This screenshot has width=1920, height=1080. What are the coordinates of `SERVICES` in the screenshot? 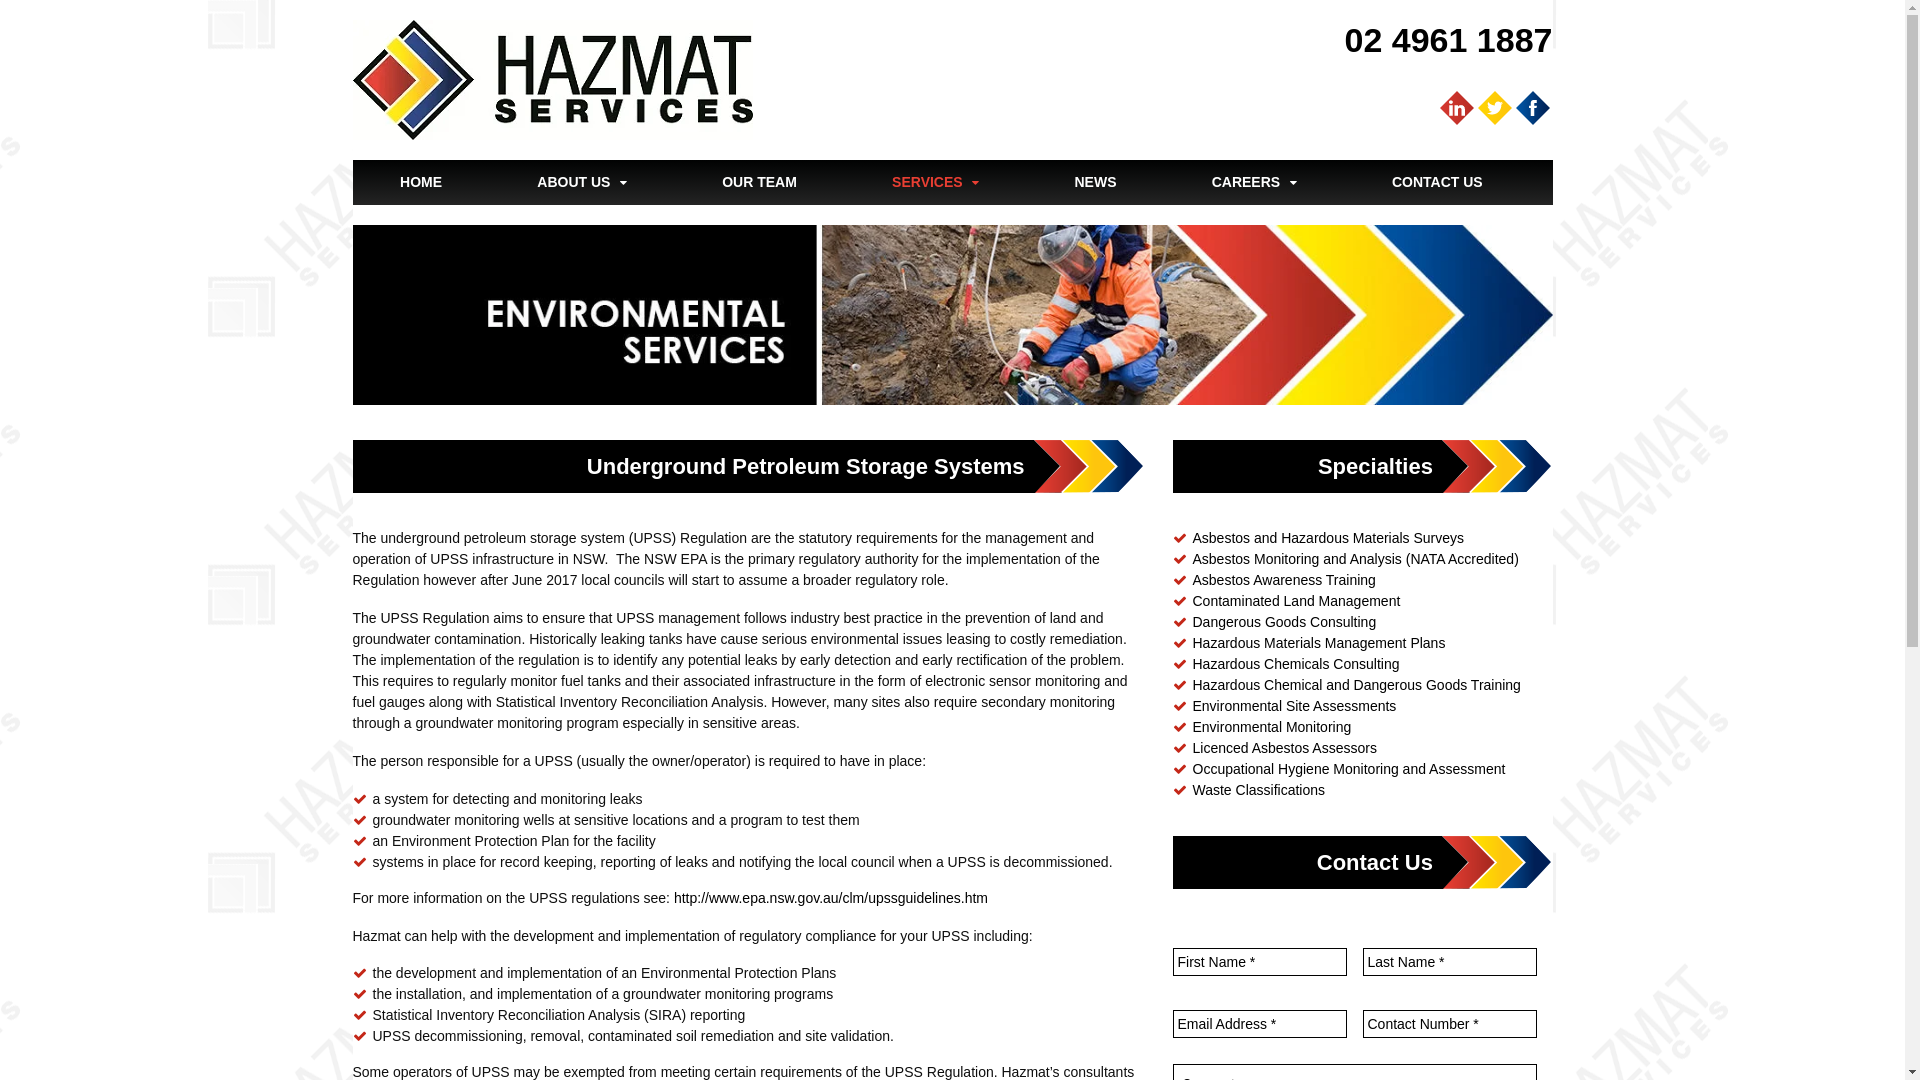 It's located at (935, 182).